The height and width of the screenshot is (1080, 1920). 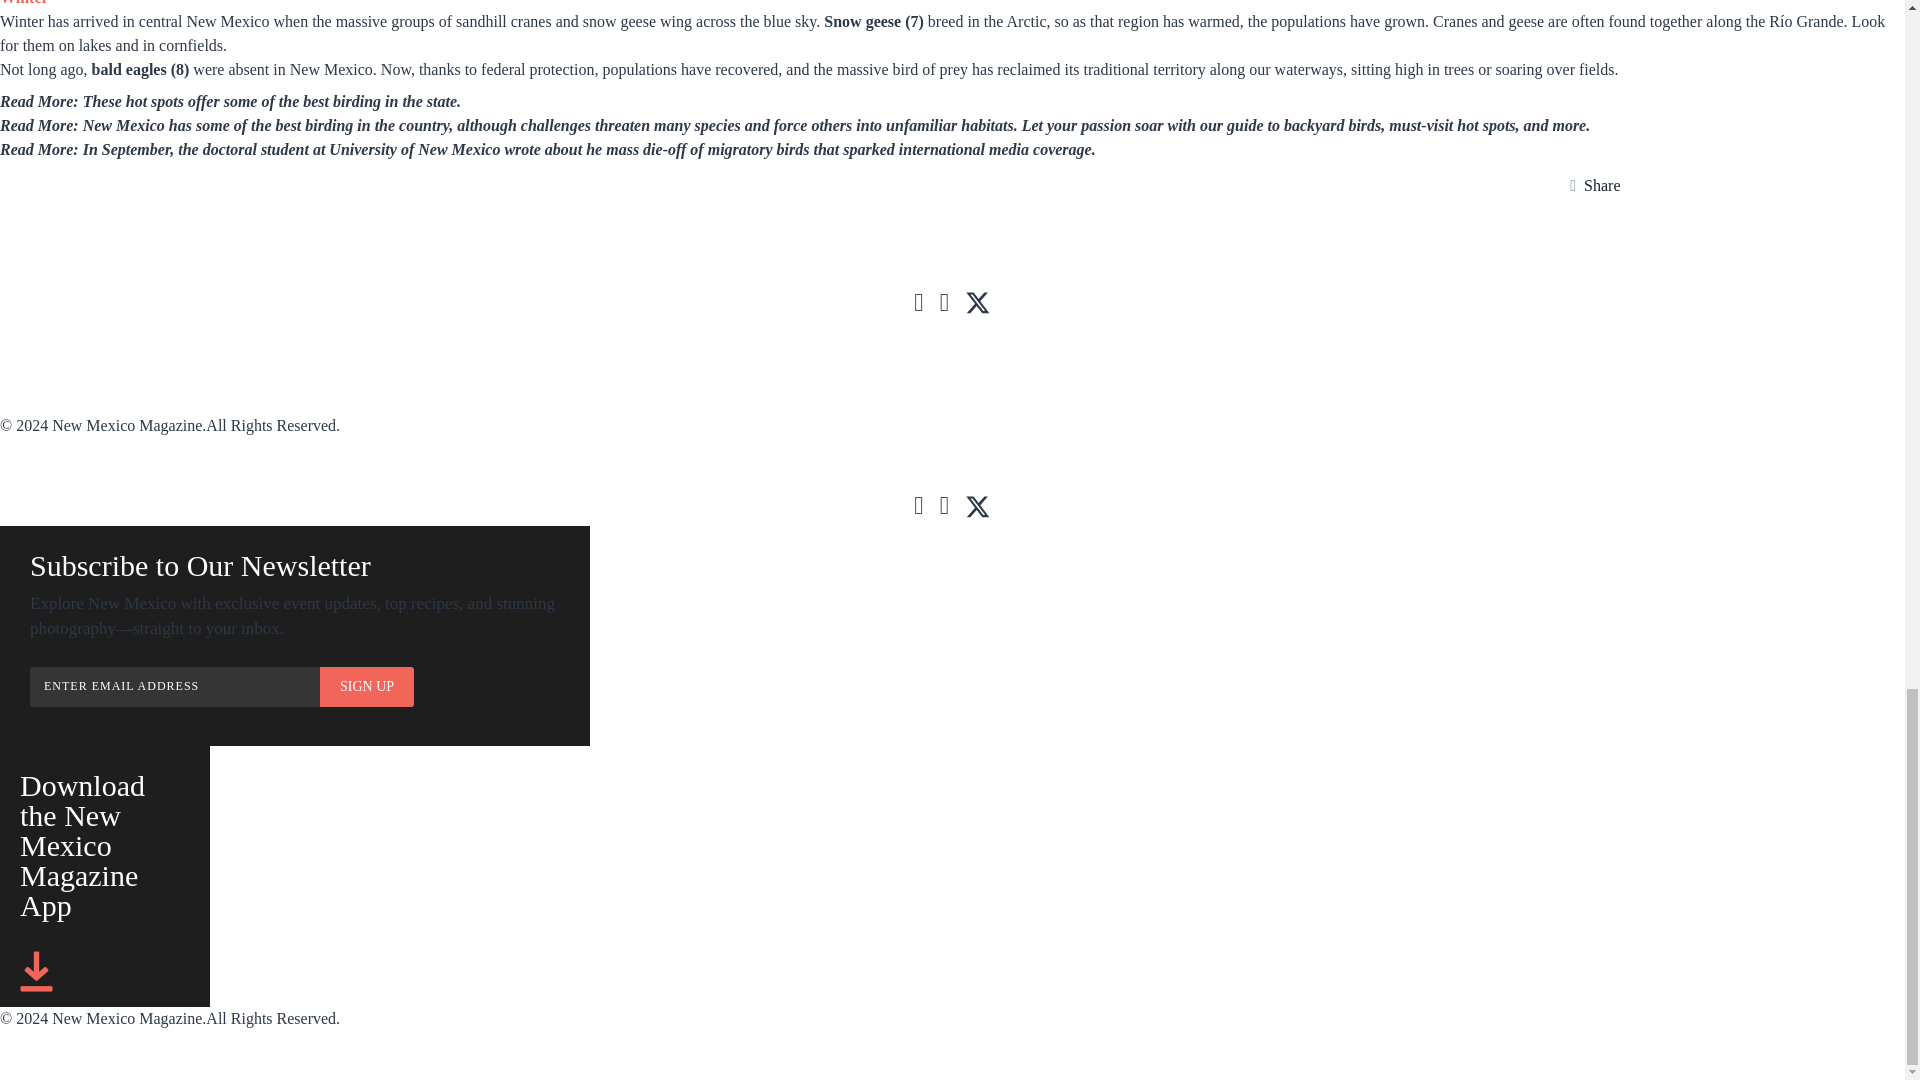 I want to click on Sitemap, so click(x=412, y=378).